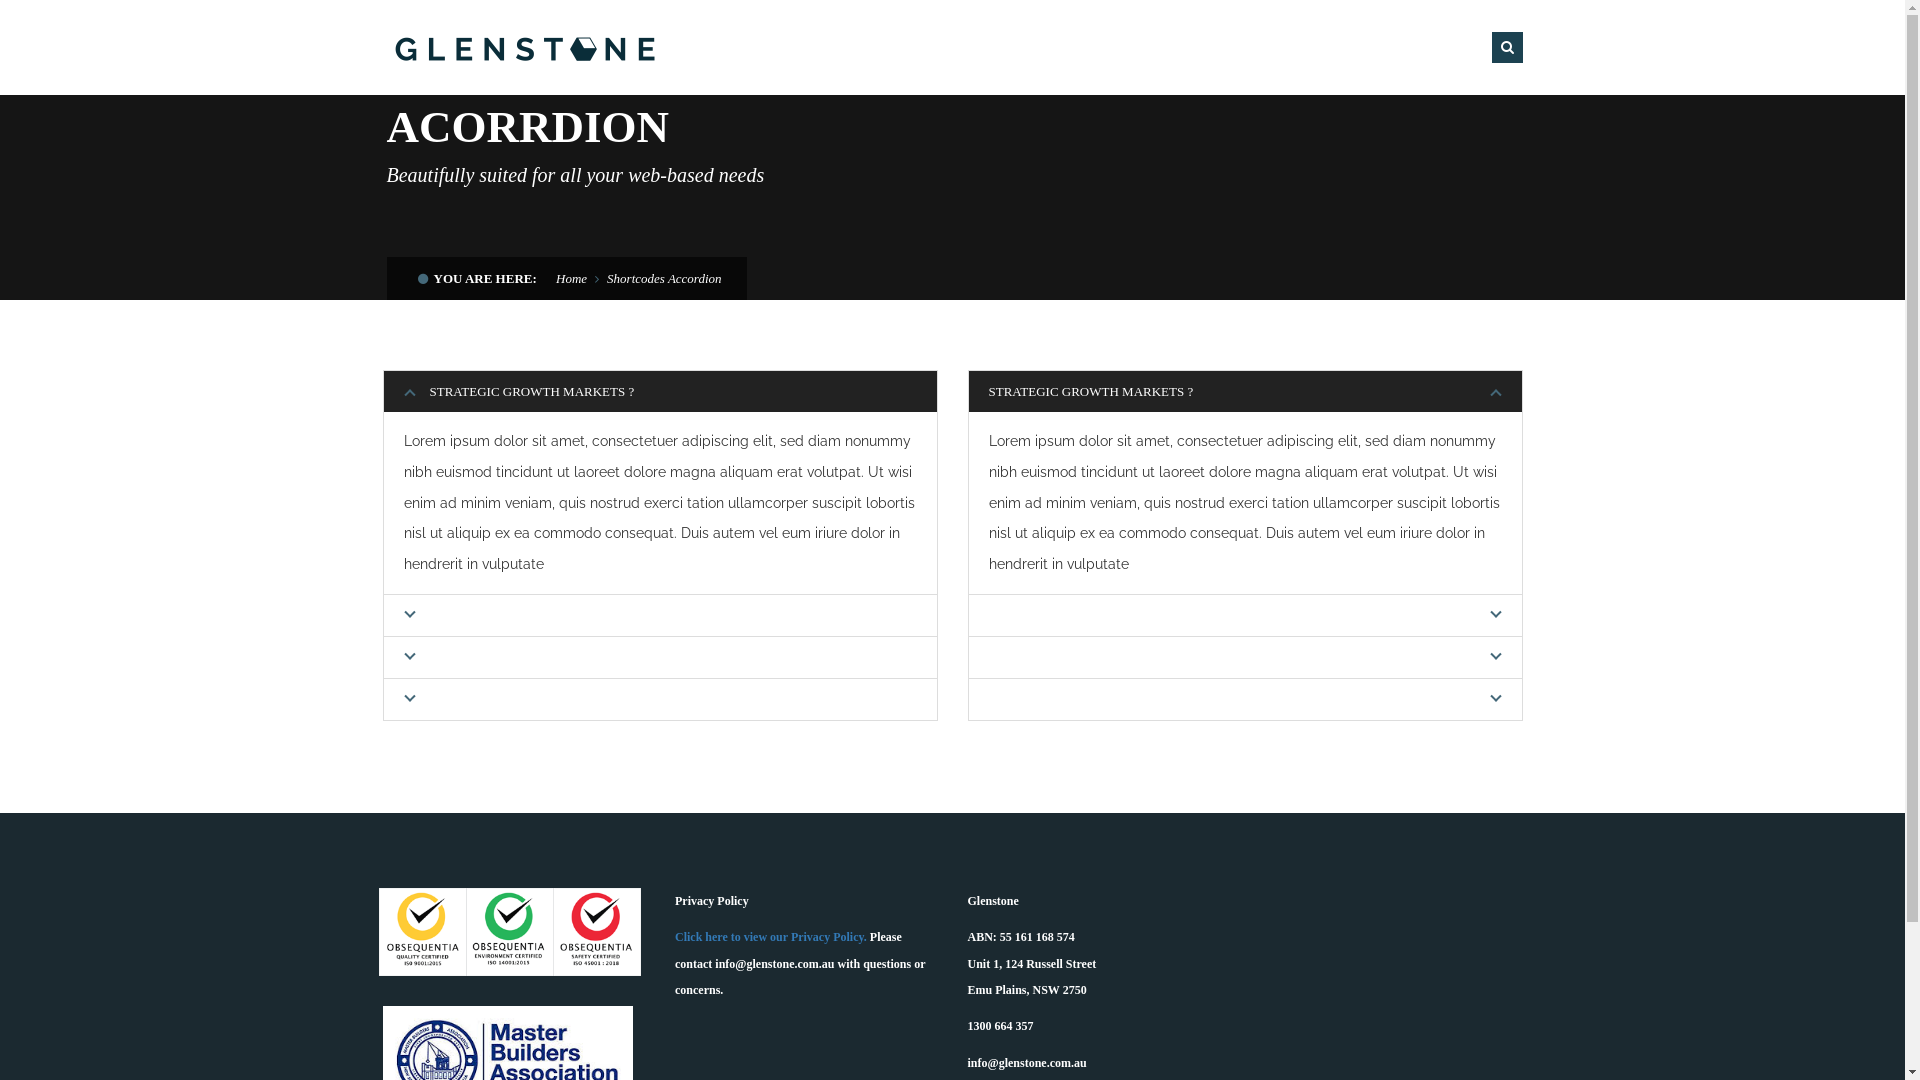  What do you see at coordinates (572, 278) in the screenshot?
I see `Home` at bounding box center [572, 278].